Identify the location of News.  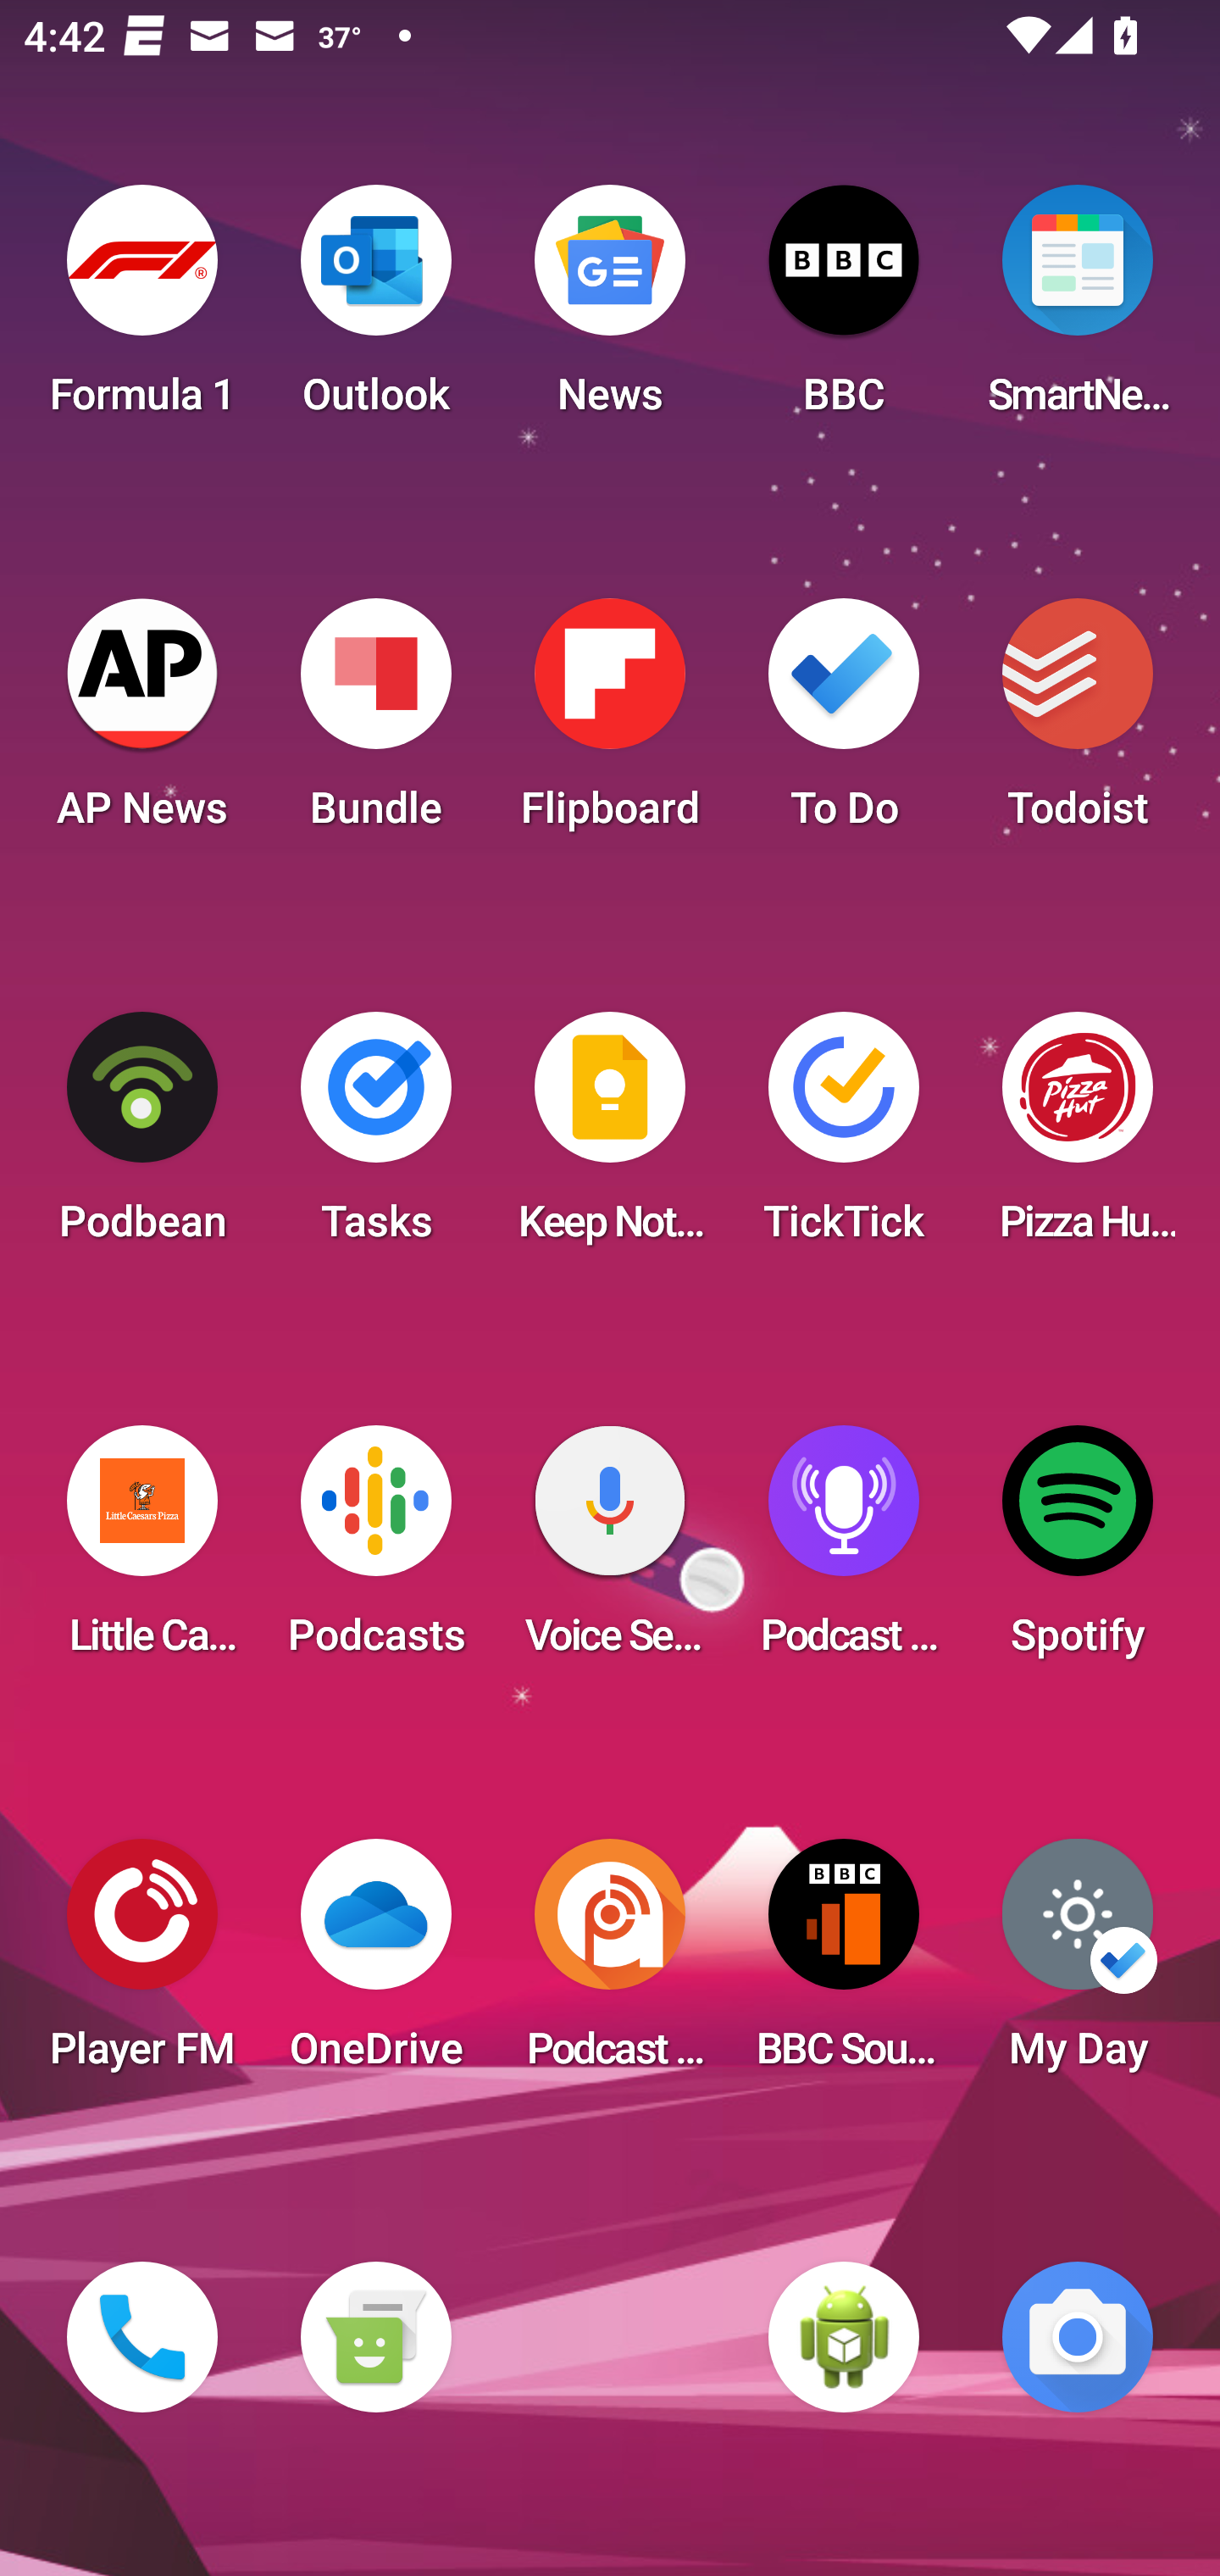
(610, 310).